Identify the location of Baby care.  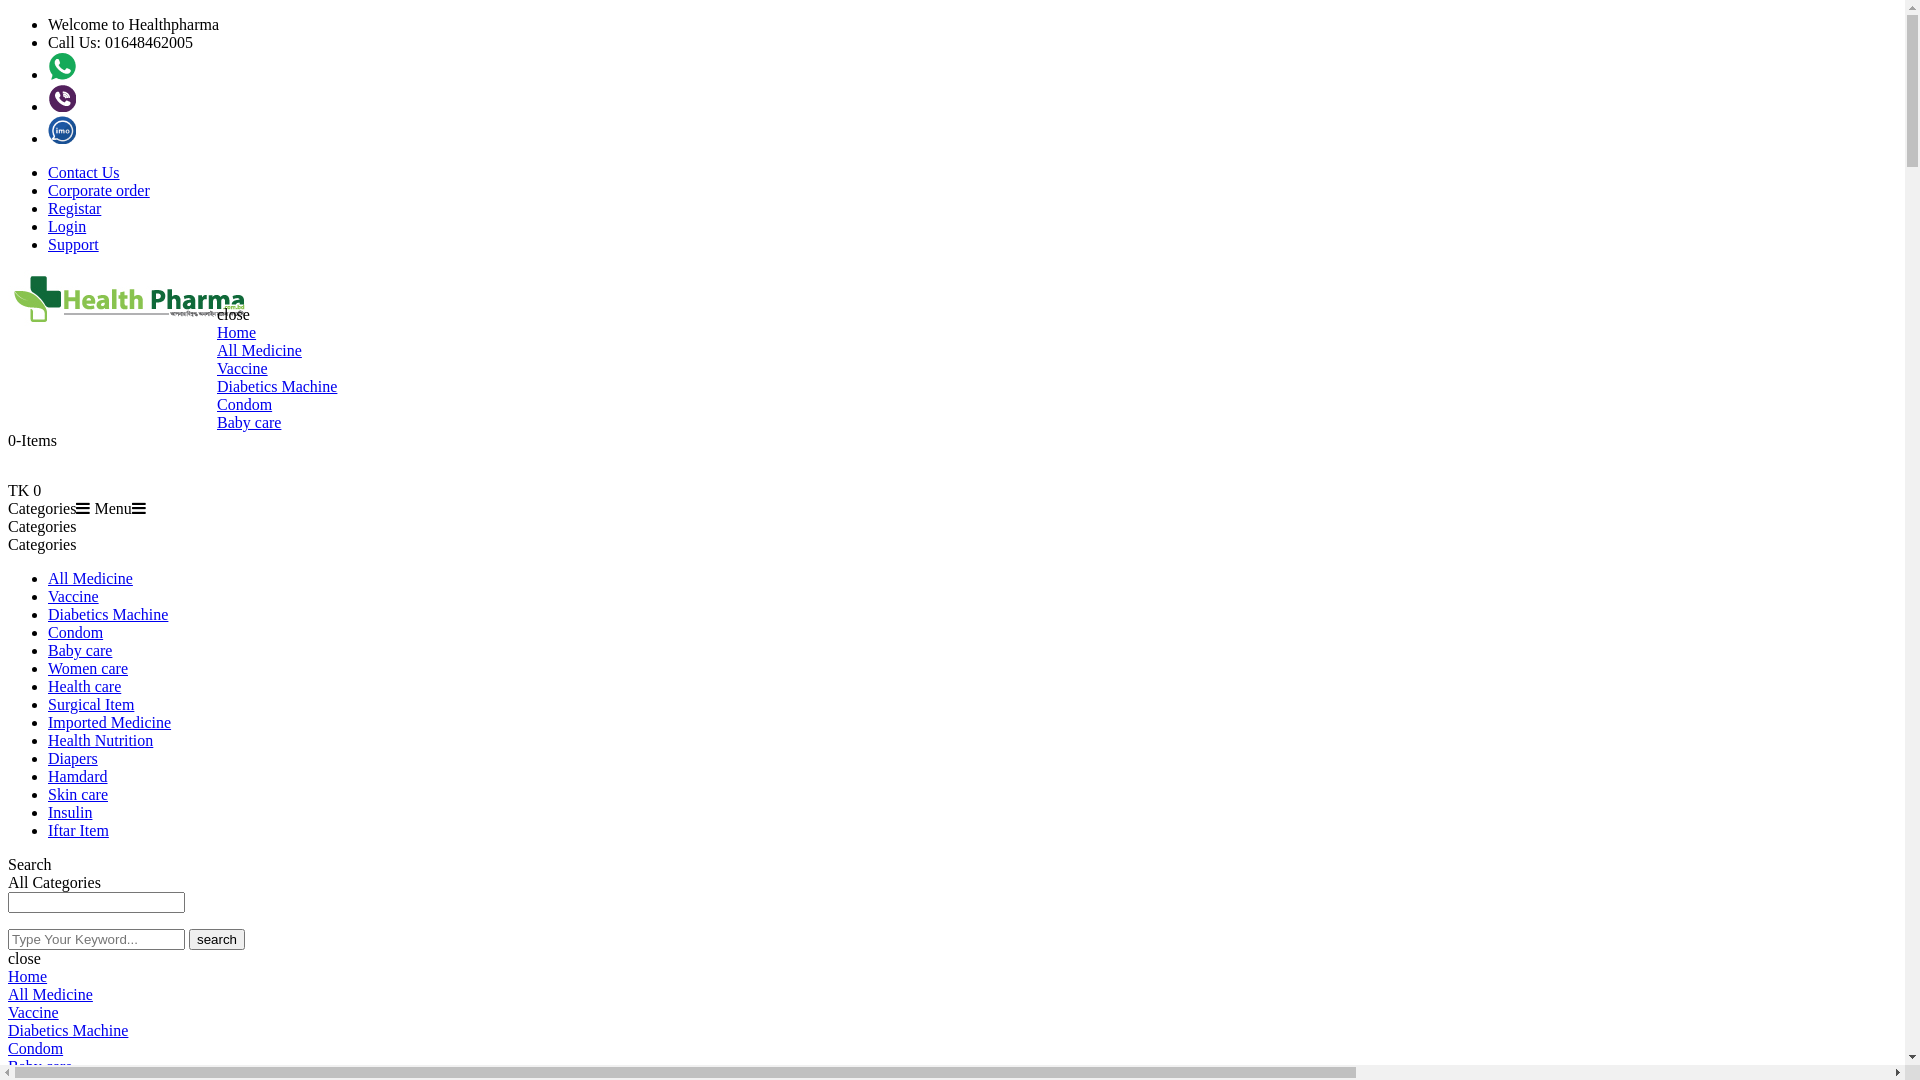
(40, 1066).